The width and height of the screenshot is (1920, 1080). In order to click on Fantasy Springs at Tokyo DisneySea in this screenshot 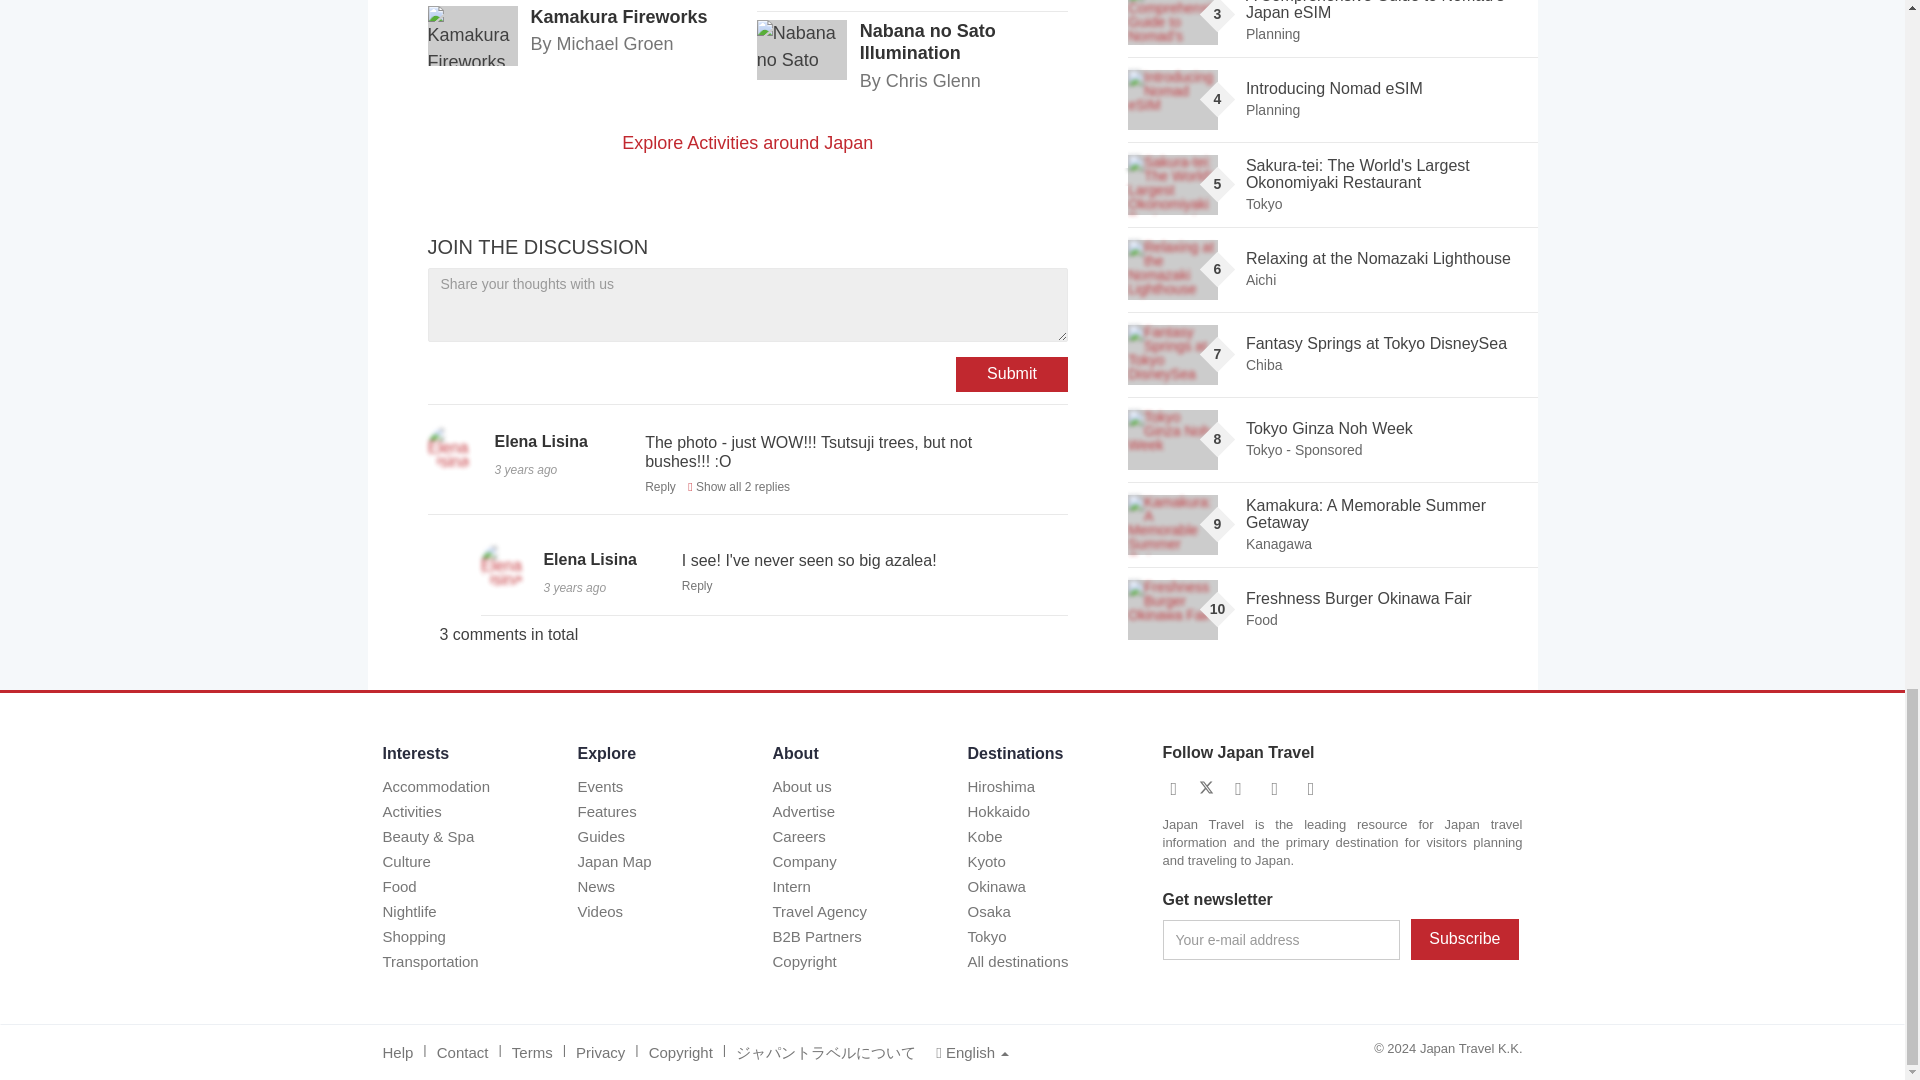, I will do `click(1172, 354)`.